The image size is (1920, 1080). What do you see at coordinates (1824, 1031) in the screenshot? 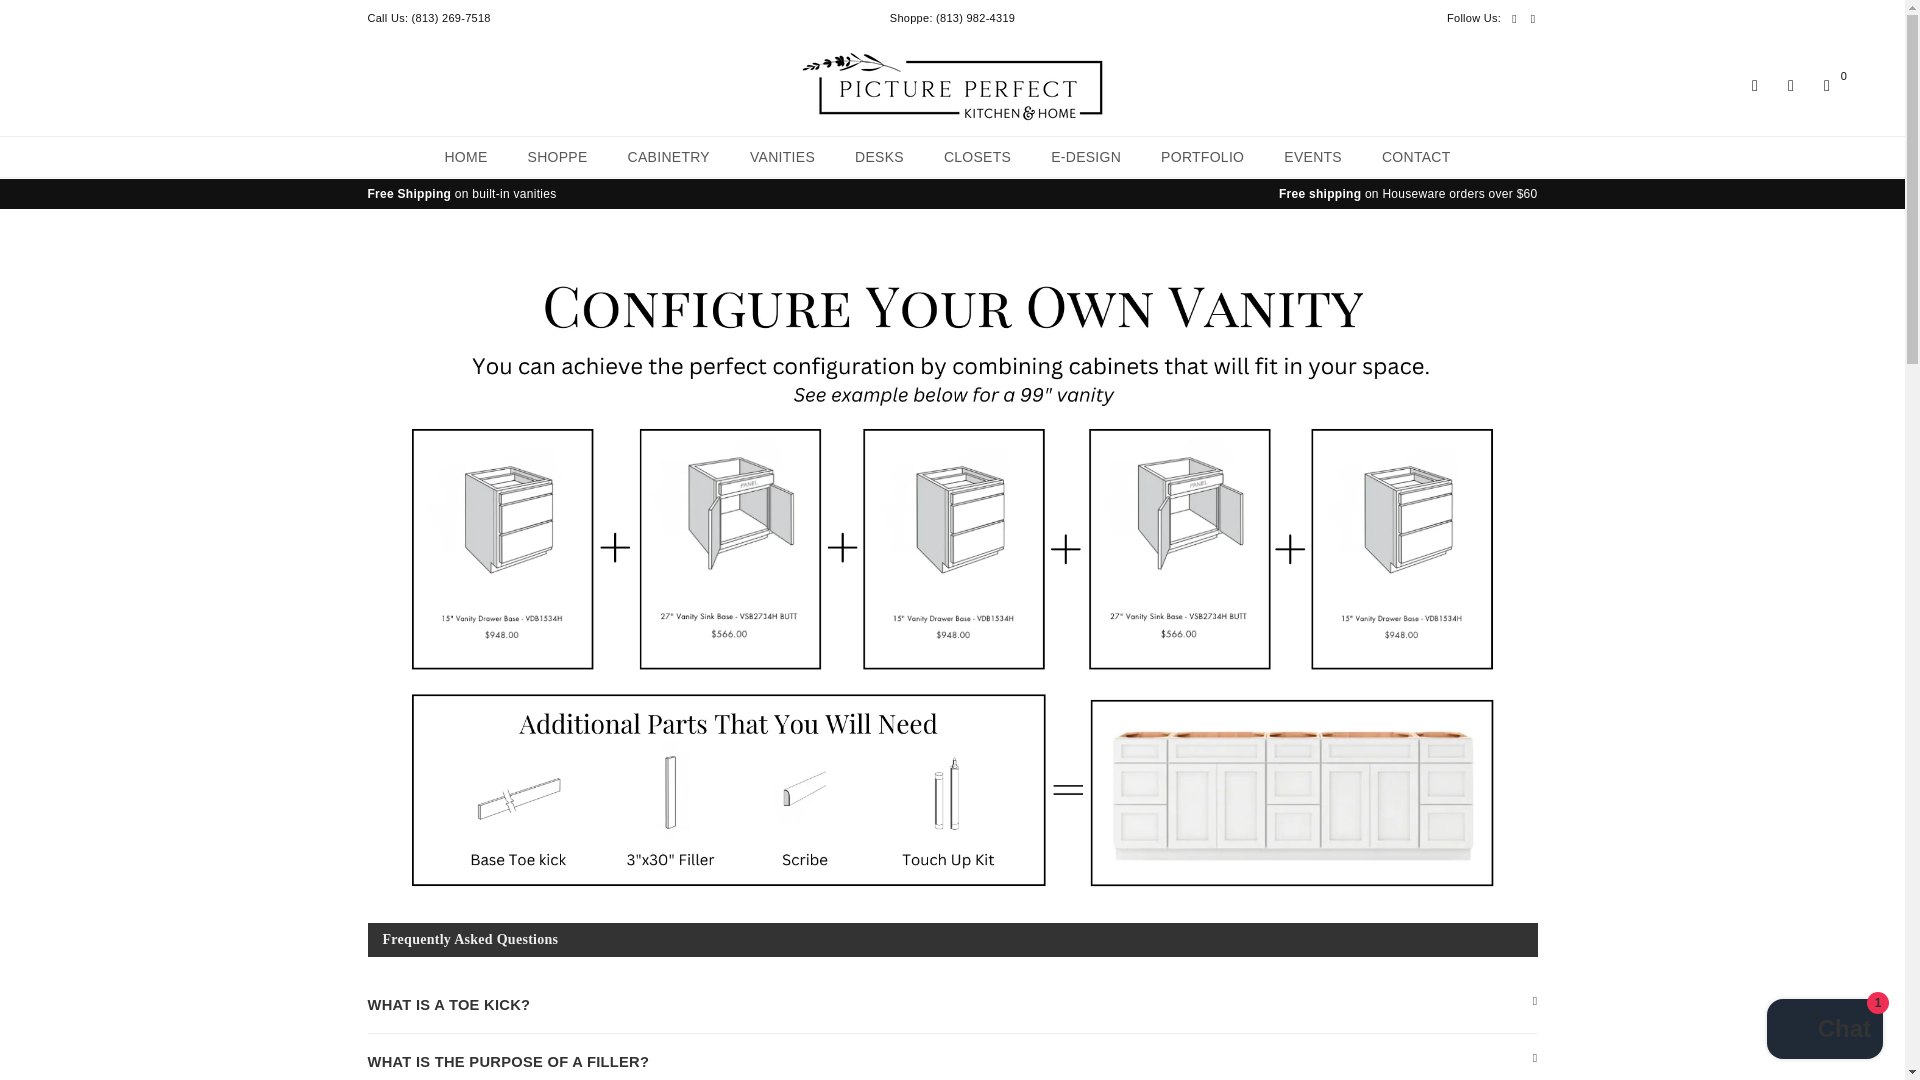
I see `Shopify online store chat` at bounding box center [1824, 1031].